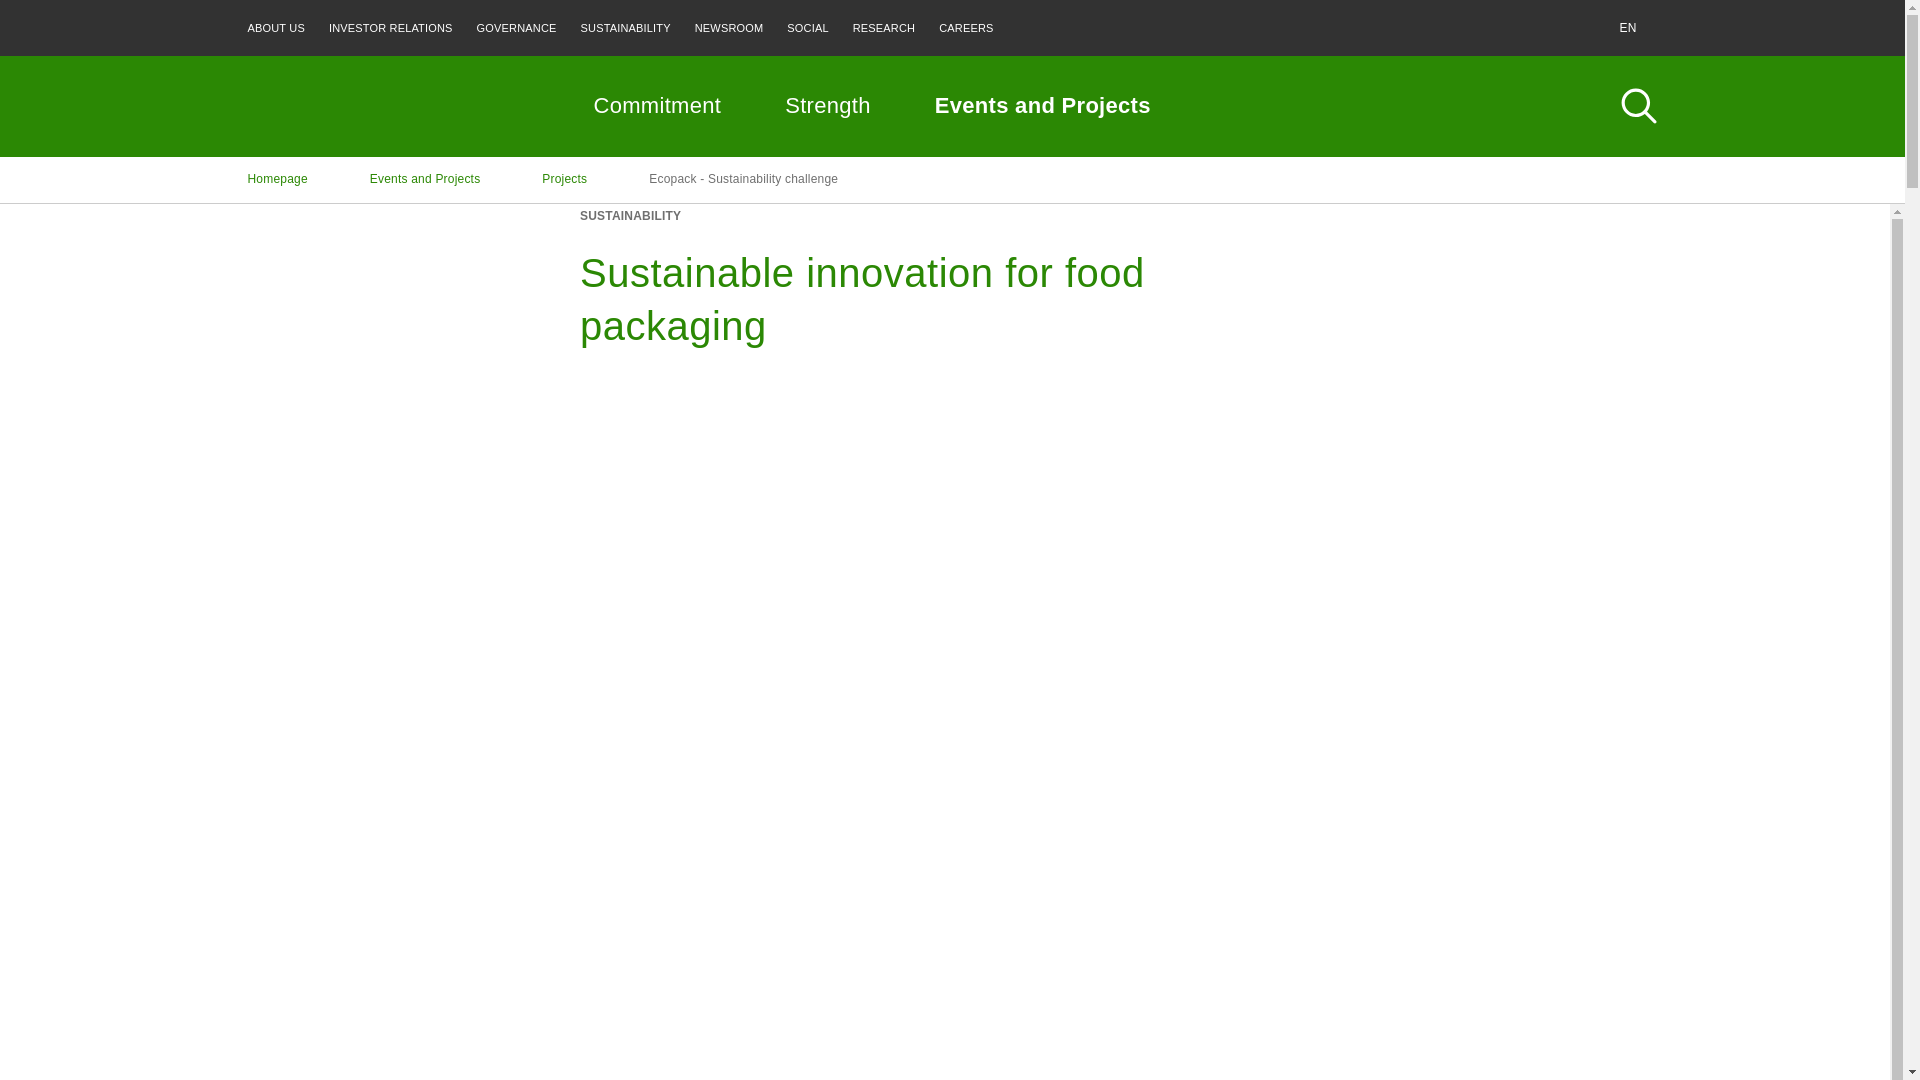  What do you see at coordinates (276, 28) in the screenshot?
I see `ABOUT US` at bounding box center [276, 28].